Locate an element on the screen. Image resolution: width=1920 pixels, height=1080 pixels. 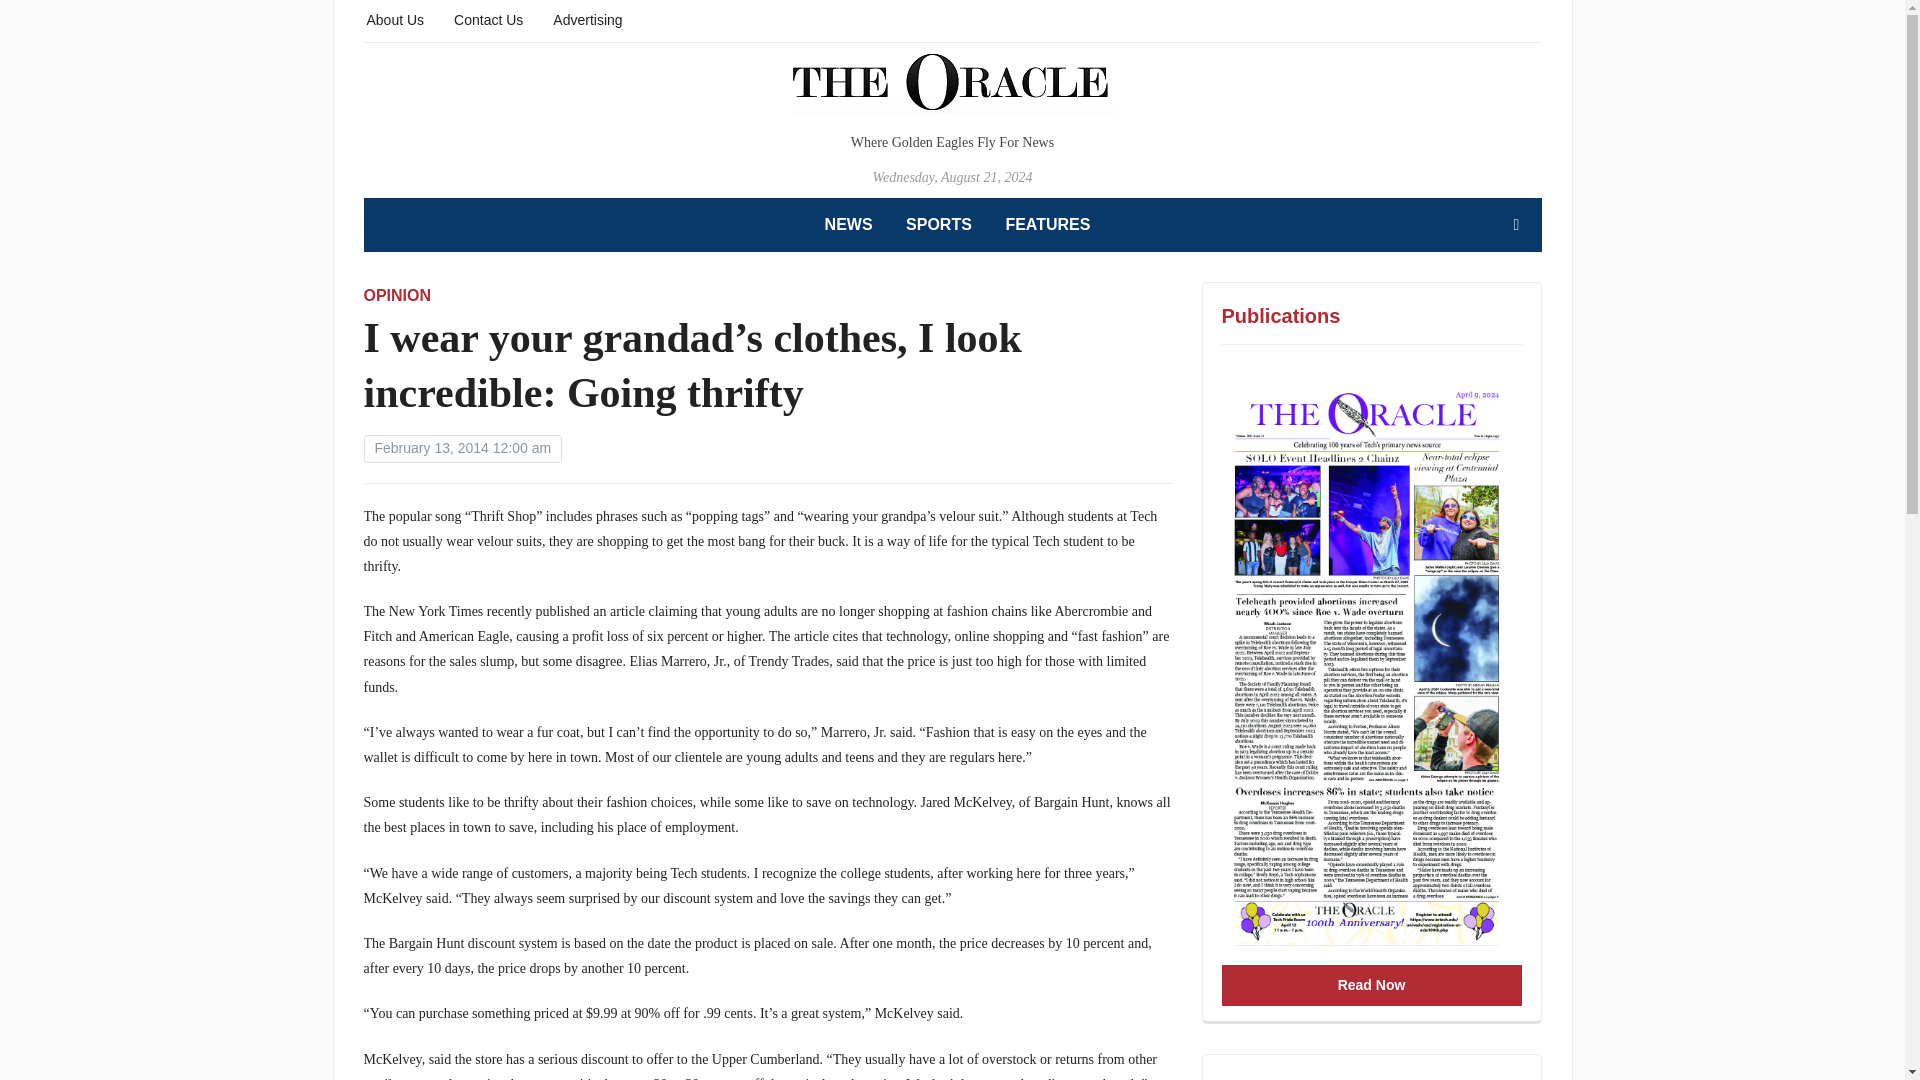
Contact Us is located at coordinates (488, 18).